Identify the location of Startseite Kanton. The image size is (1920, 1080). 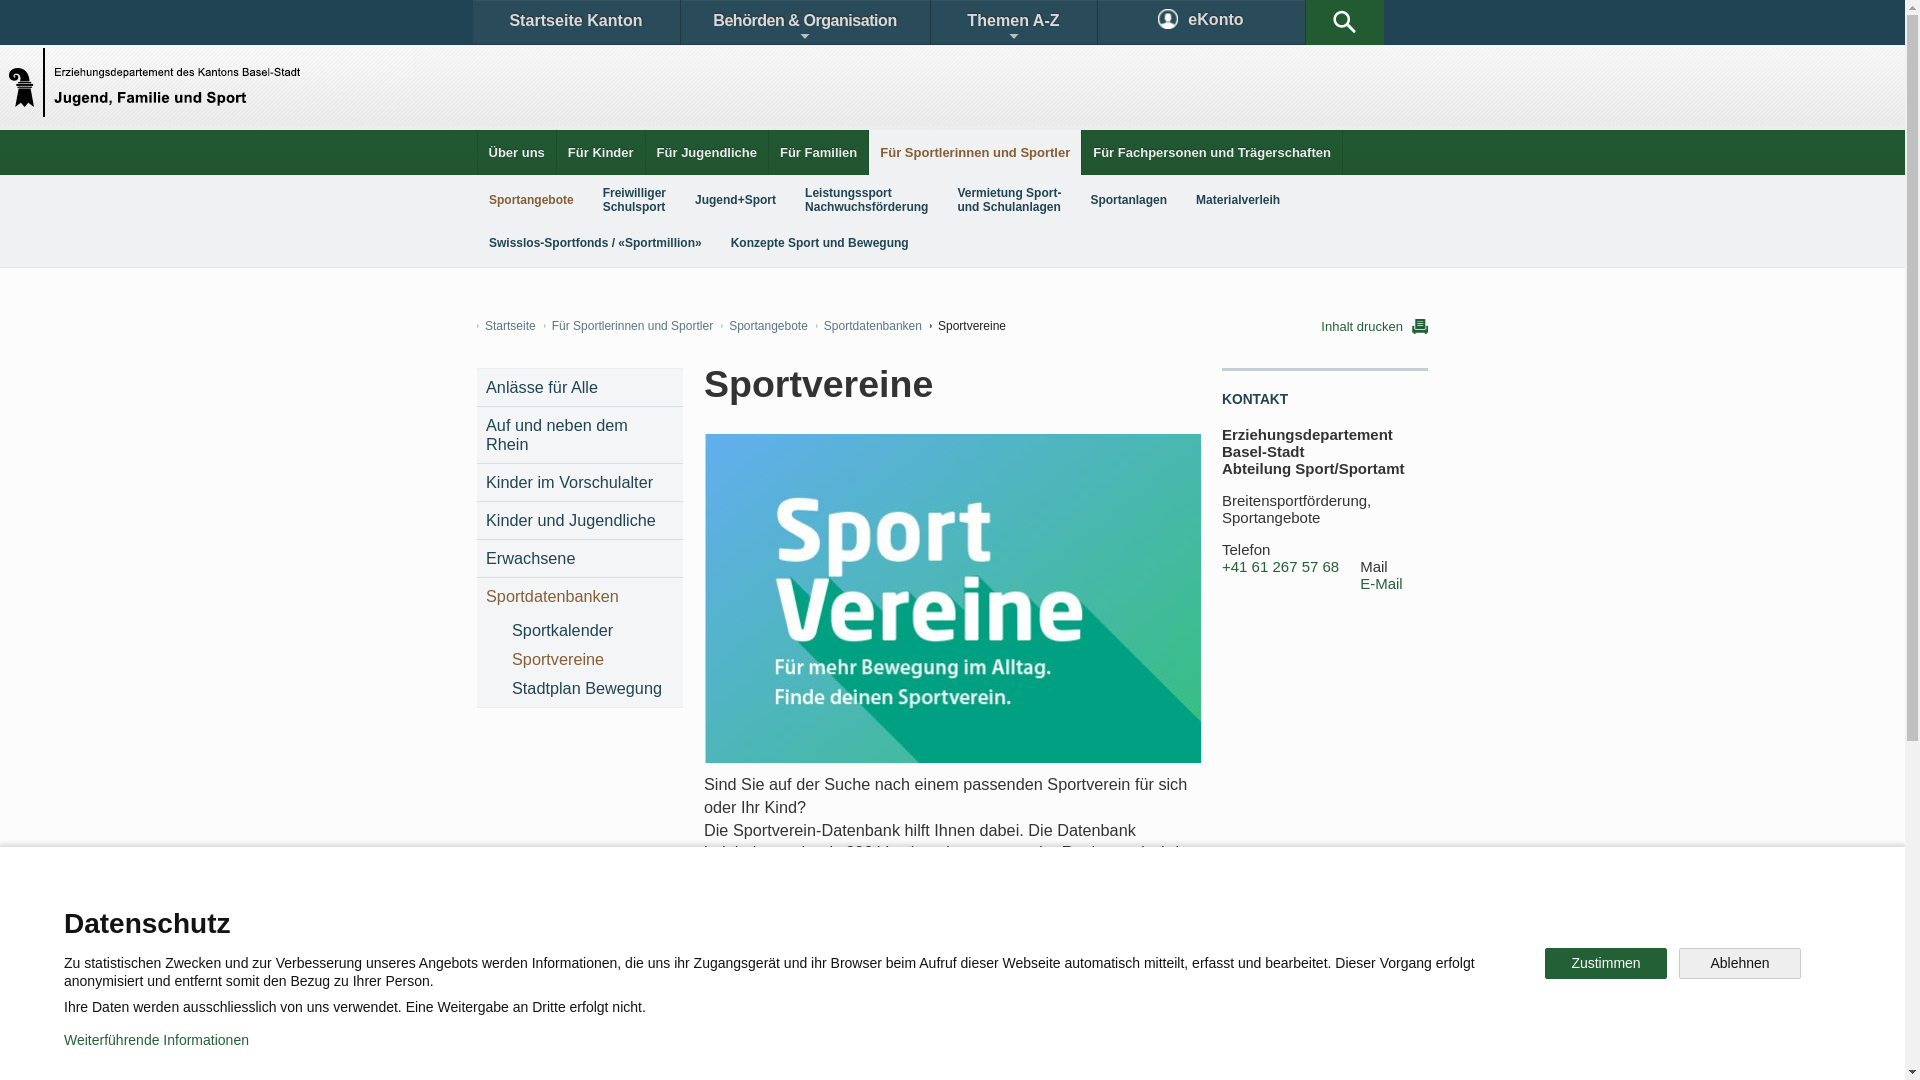
(576, 22).